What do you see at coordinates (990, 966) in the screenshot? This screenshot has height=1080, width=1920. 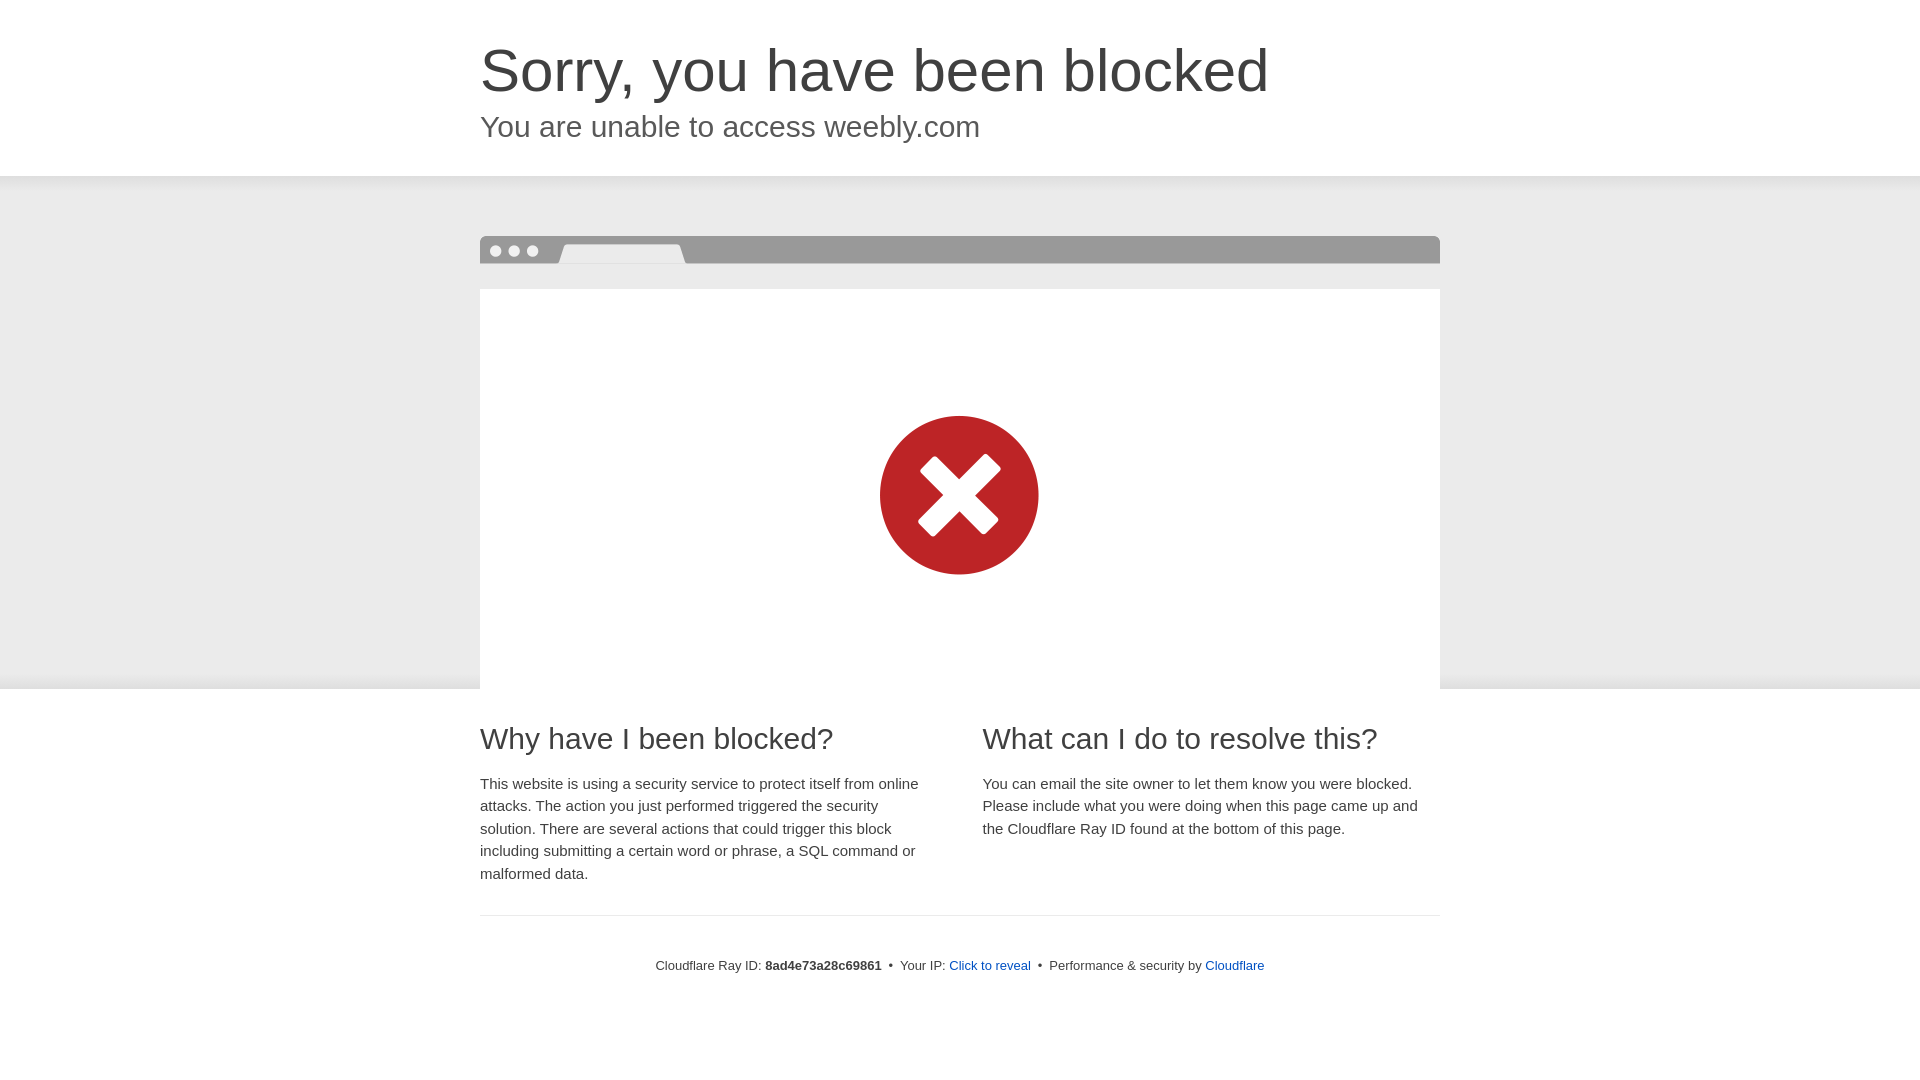 I see `Click to reveal` at bounding box center [990, 966].